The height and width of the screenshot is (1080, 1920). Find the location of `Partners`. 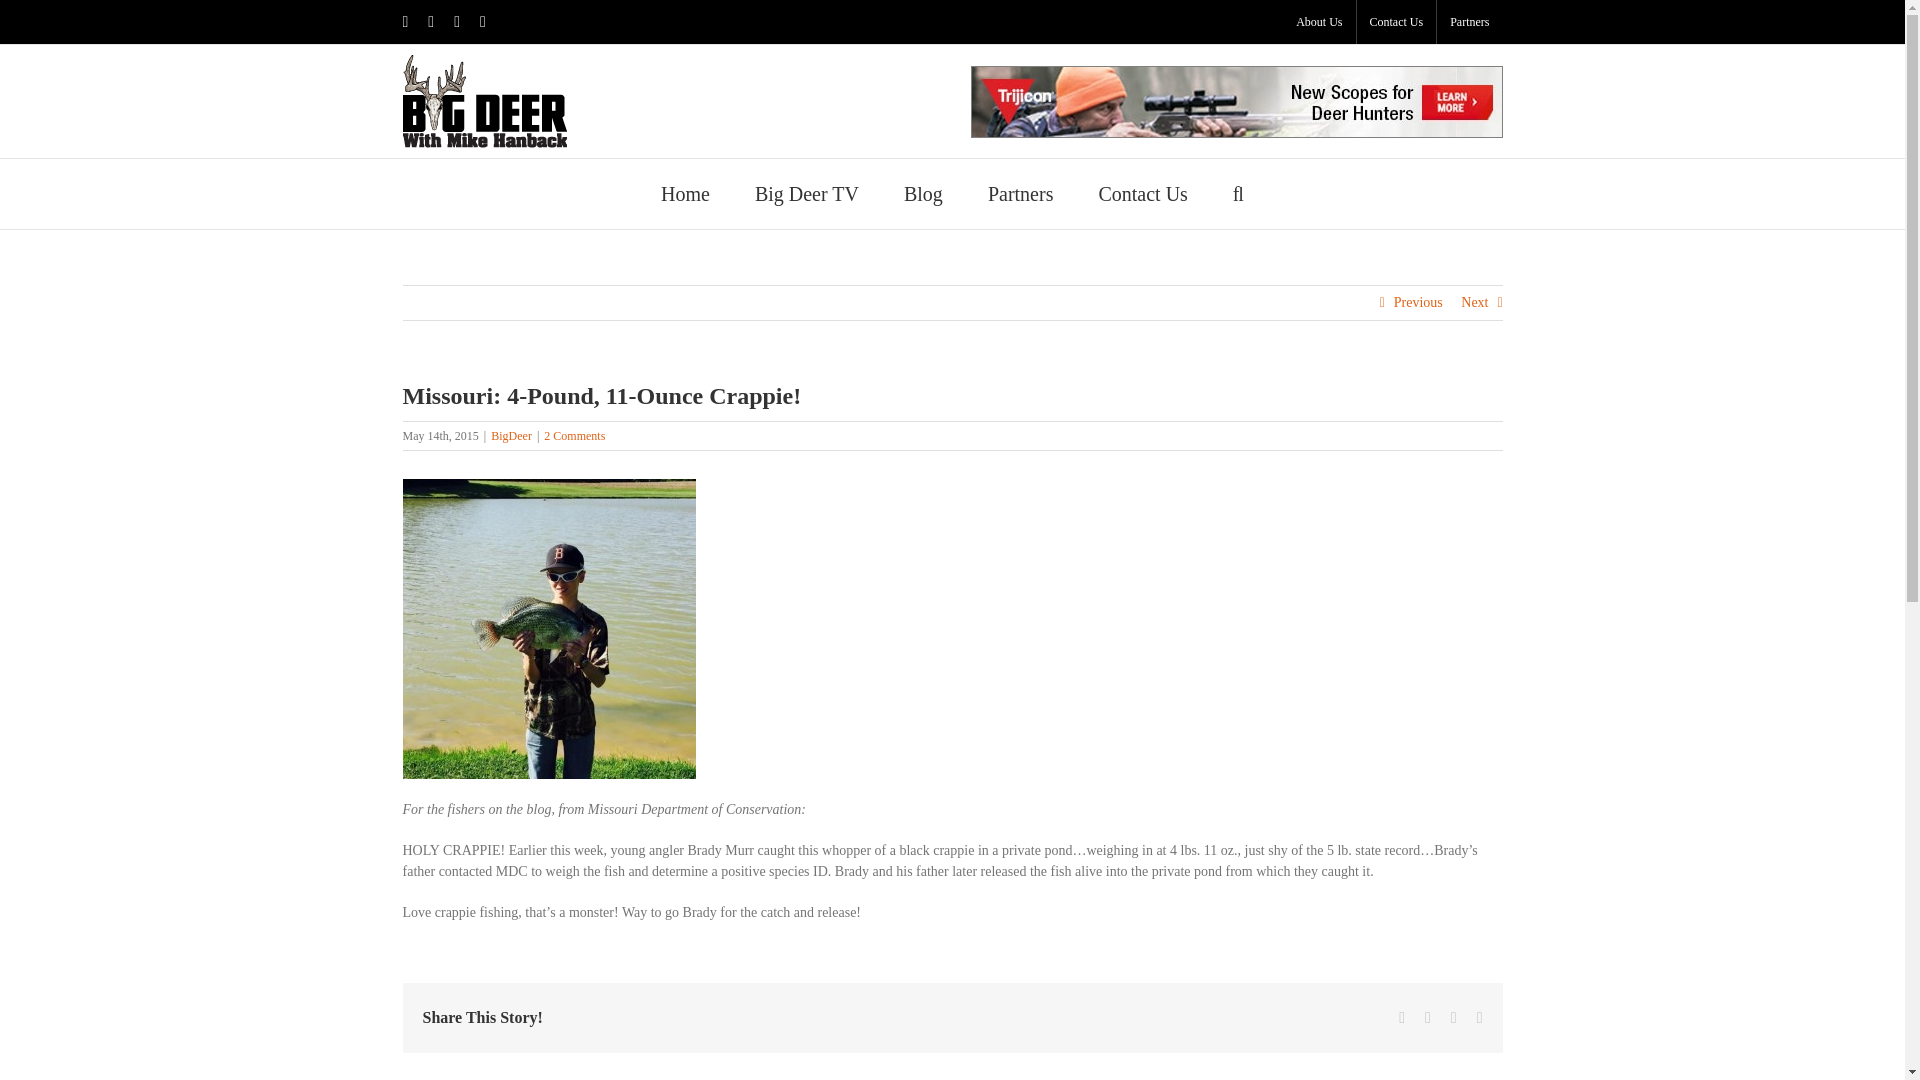

Partners is located at coordinates (1021, 193).